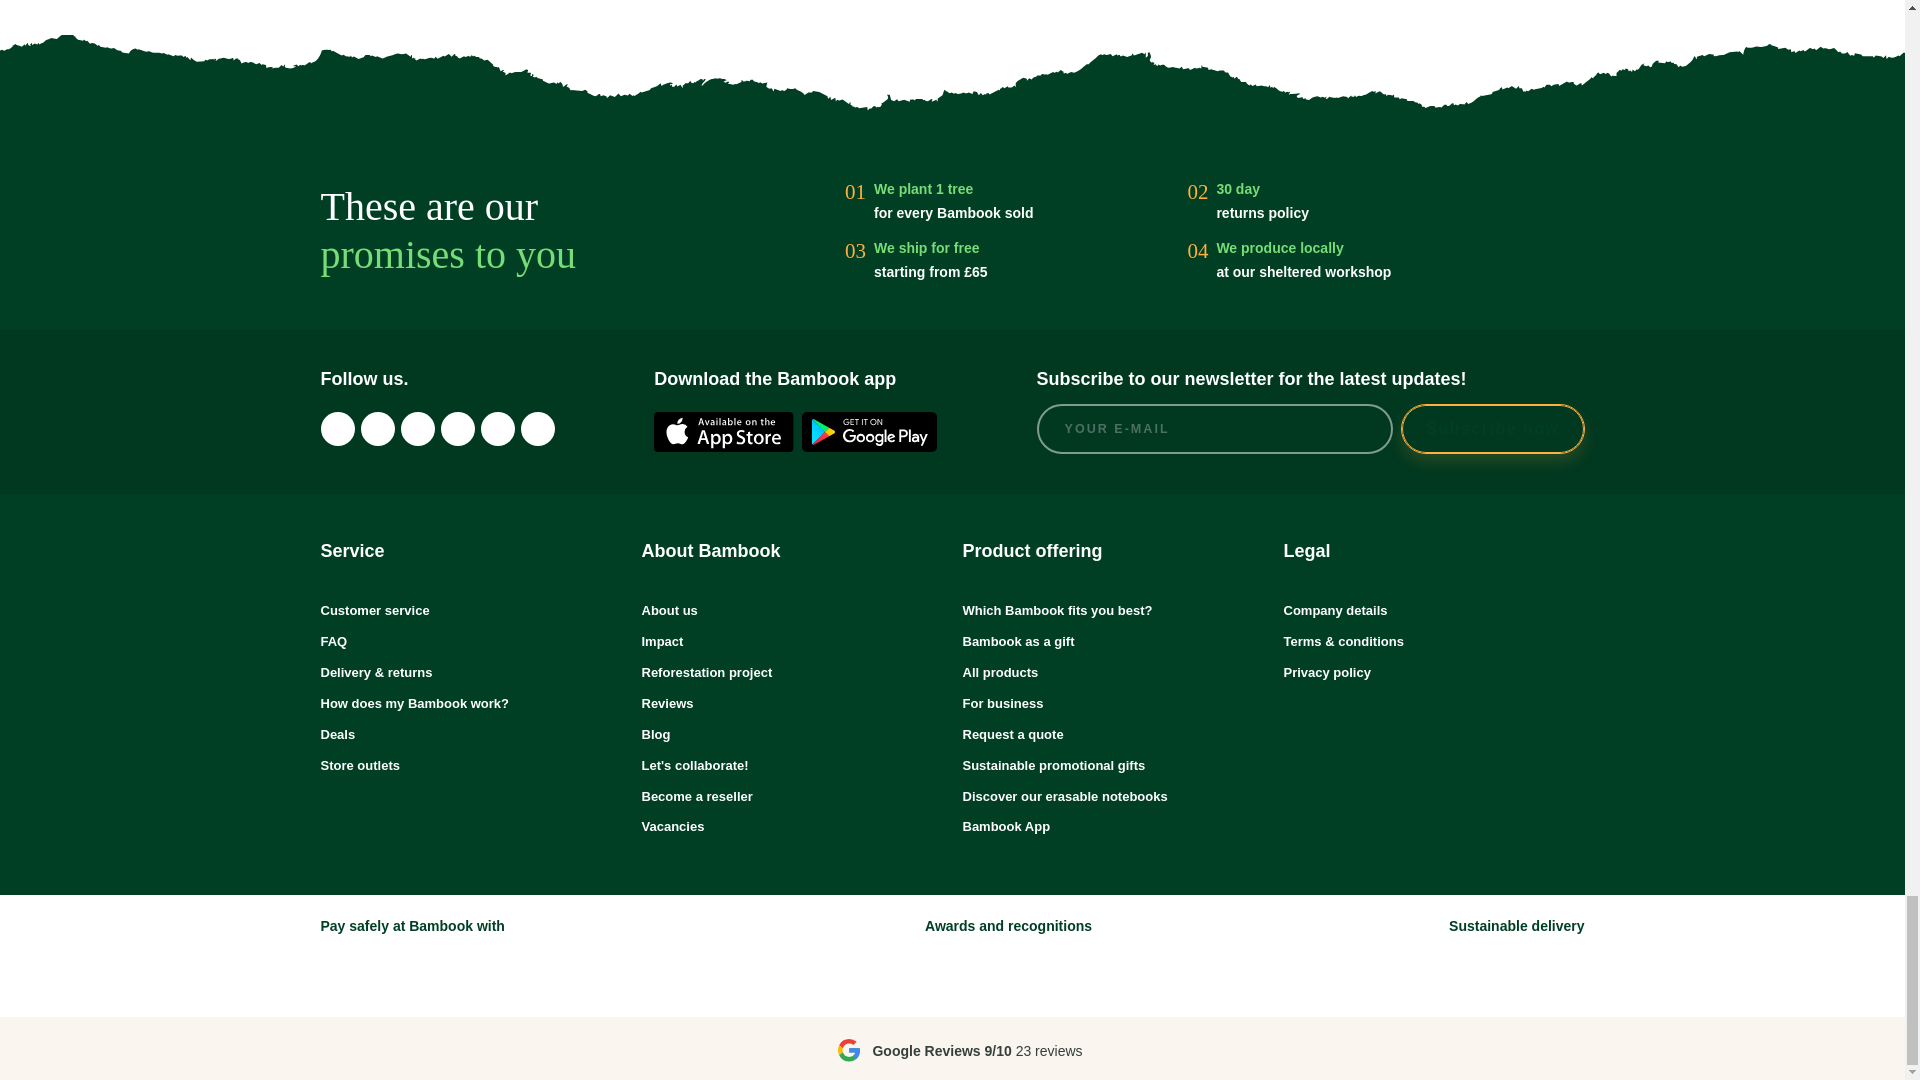 This screenshot has height=1080, width=1920. I want to click on Instagram, so click(336, 428).